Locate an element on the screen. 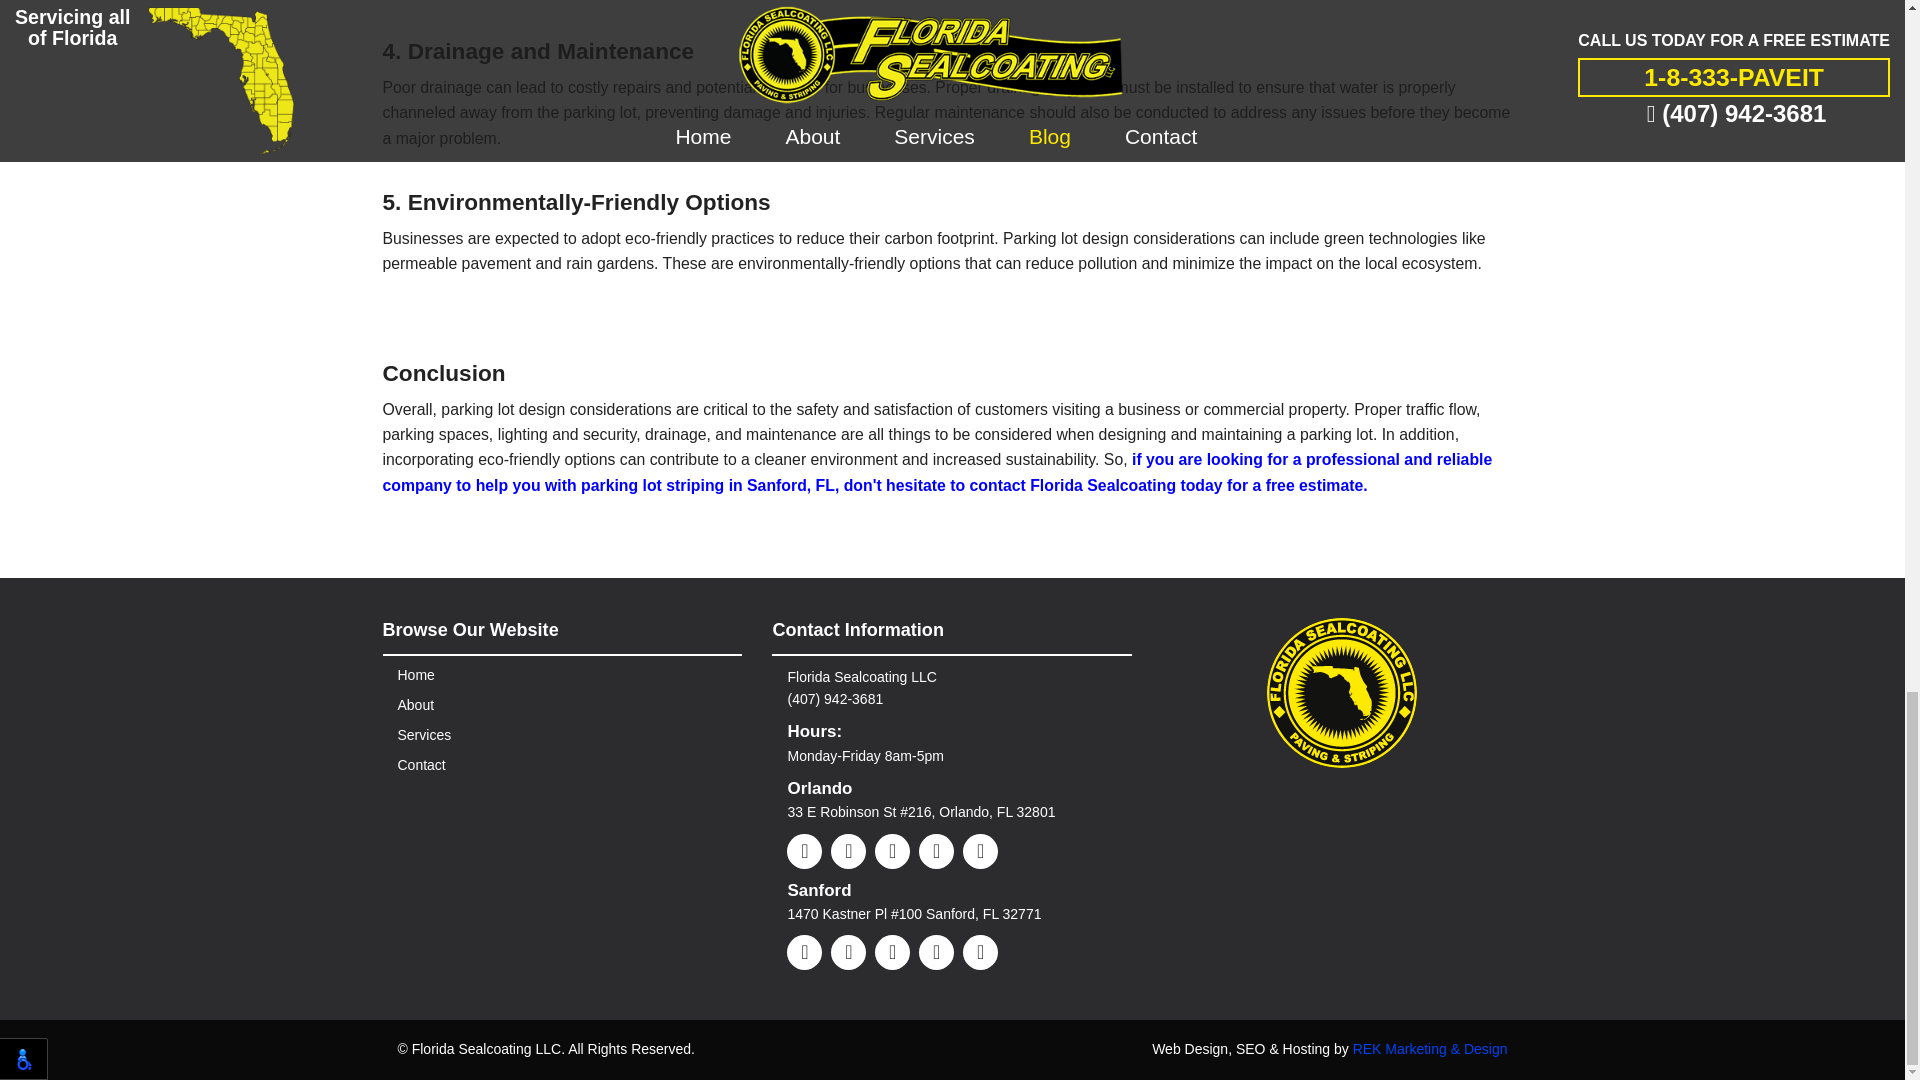 This screenshot has height=1080, width=1920. Home is located at coordinates (416, 674).